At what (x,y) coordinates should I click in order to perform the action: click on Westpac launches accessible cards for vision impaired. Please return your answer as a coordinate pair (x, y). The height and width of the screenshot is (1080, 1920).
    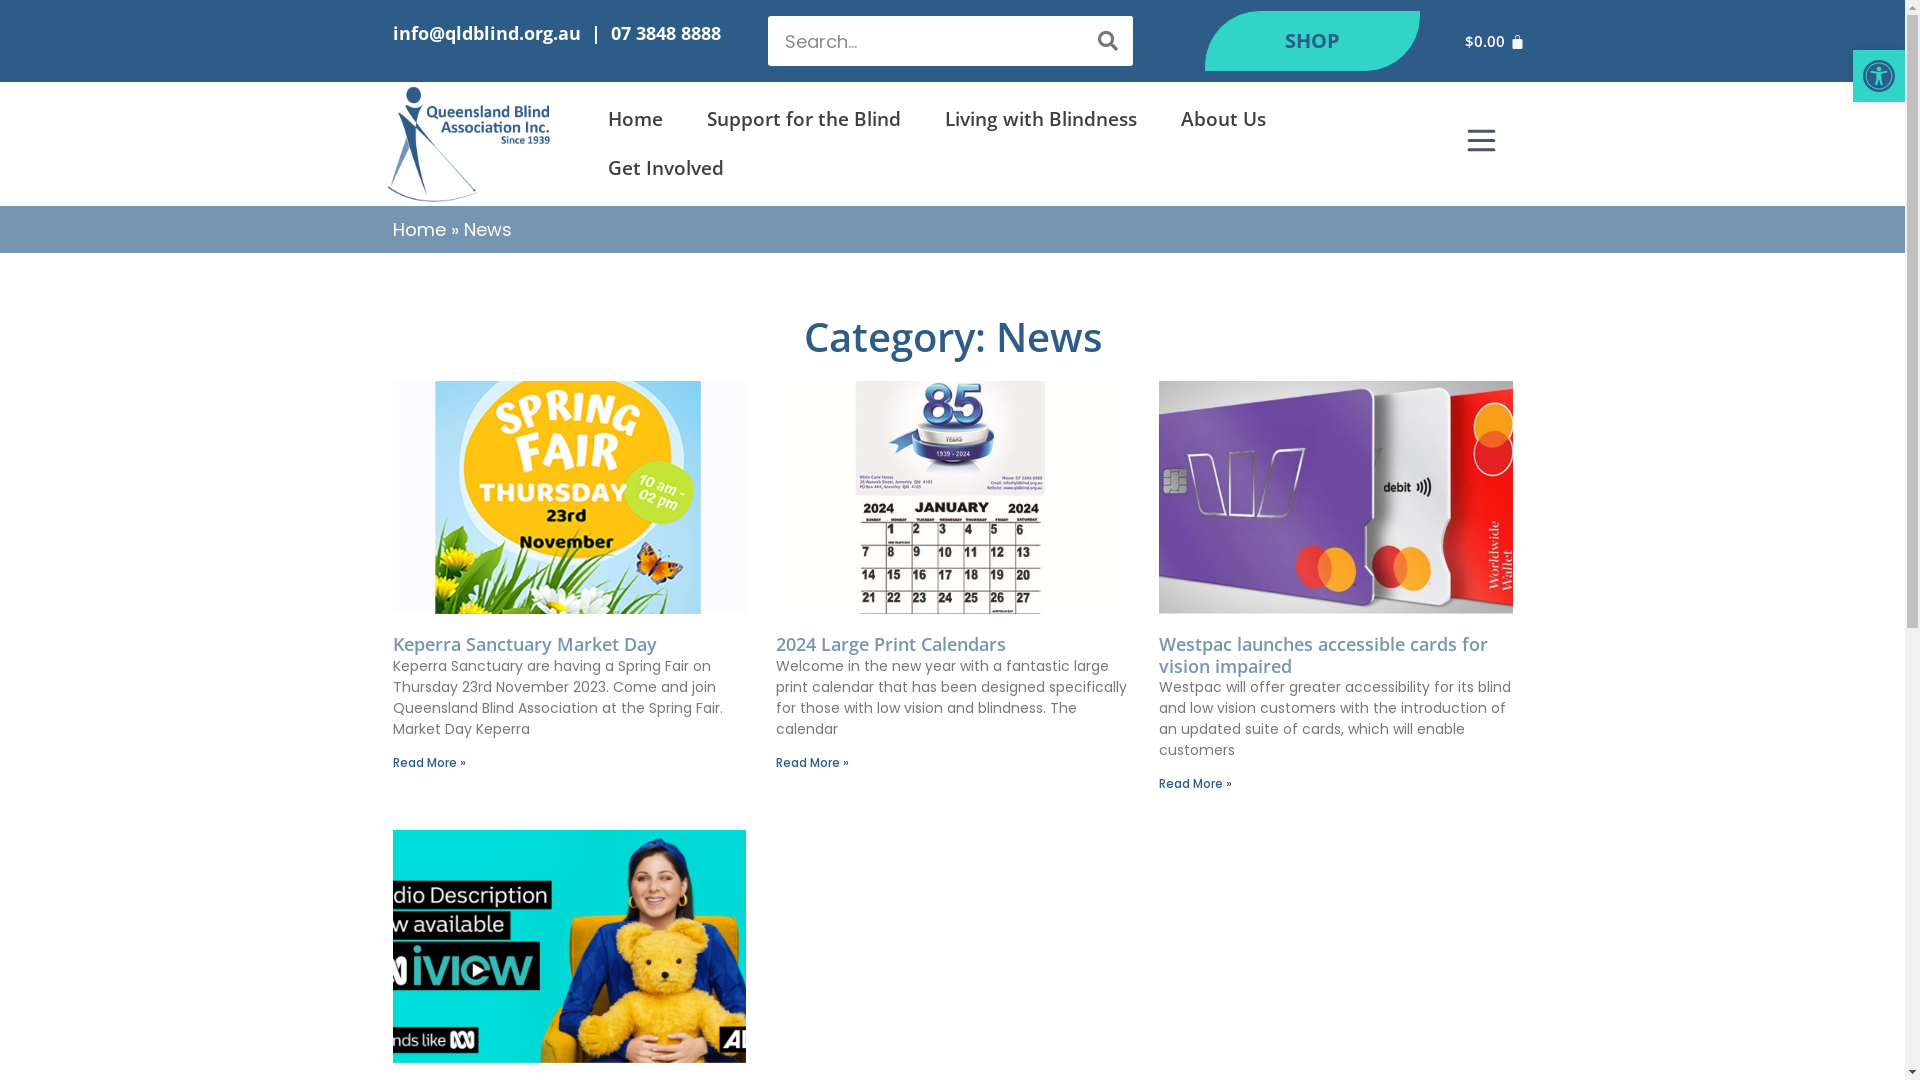
    Looking at the image, I should click on (1324, 655).